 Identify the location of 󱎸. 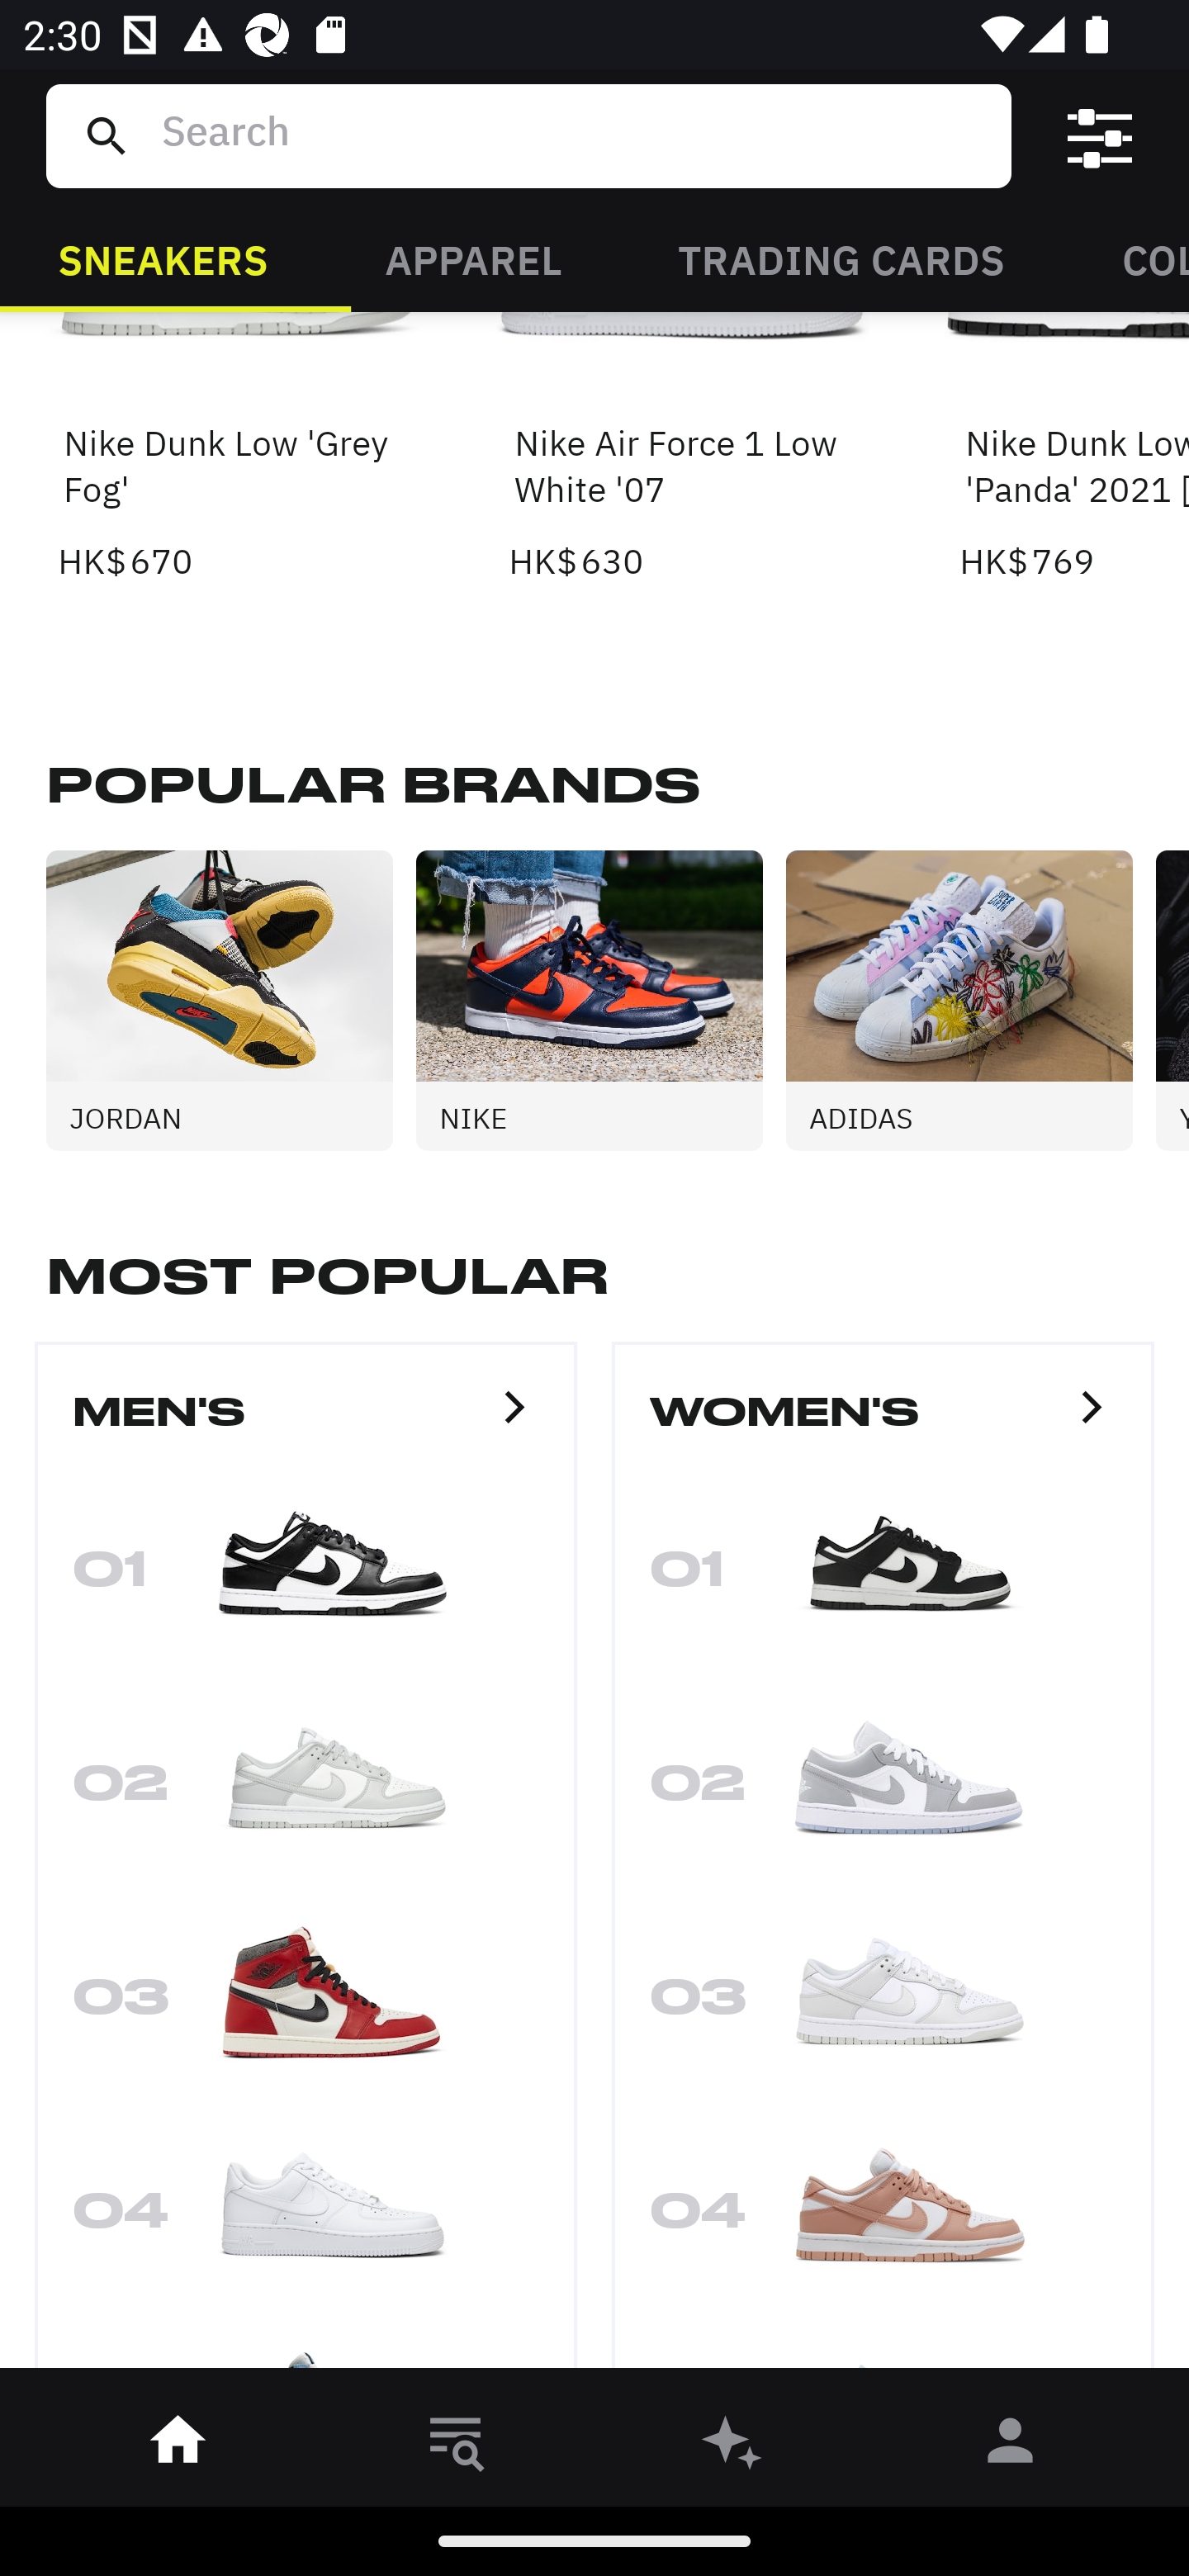
(456, 2446).